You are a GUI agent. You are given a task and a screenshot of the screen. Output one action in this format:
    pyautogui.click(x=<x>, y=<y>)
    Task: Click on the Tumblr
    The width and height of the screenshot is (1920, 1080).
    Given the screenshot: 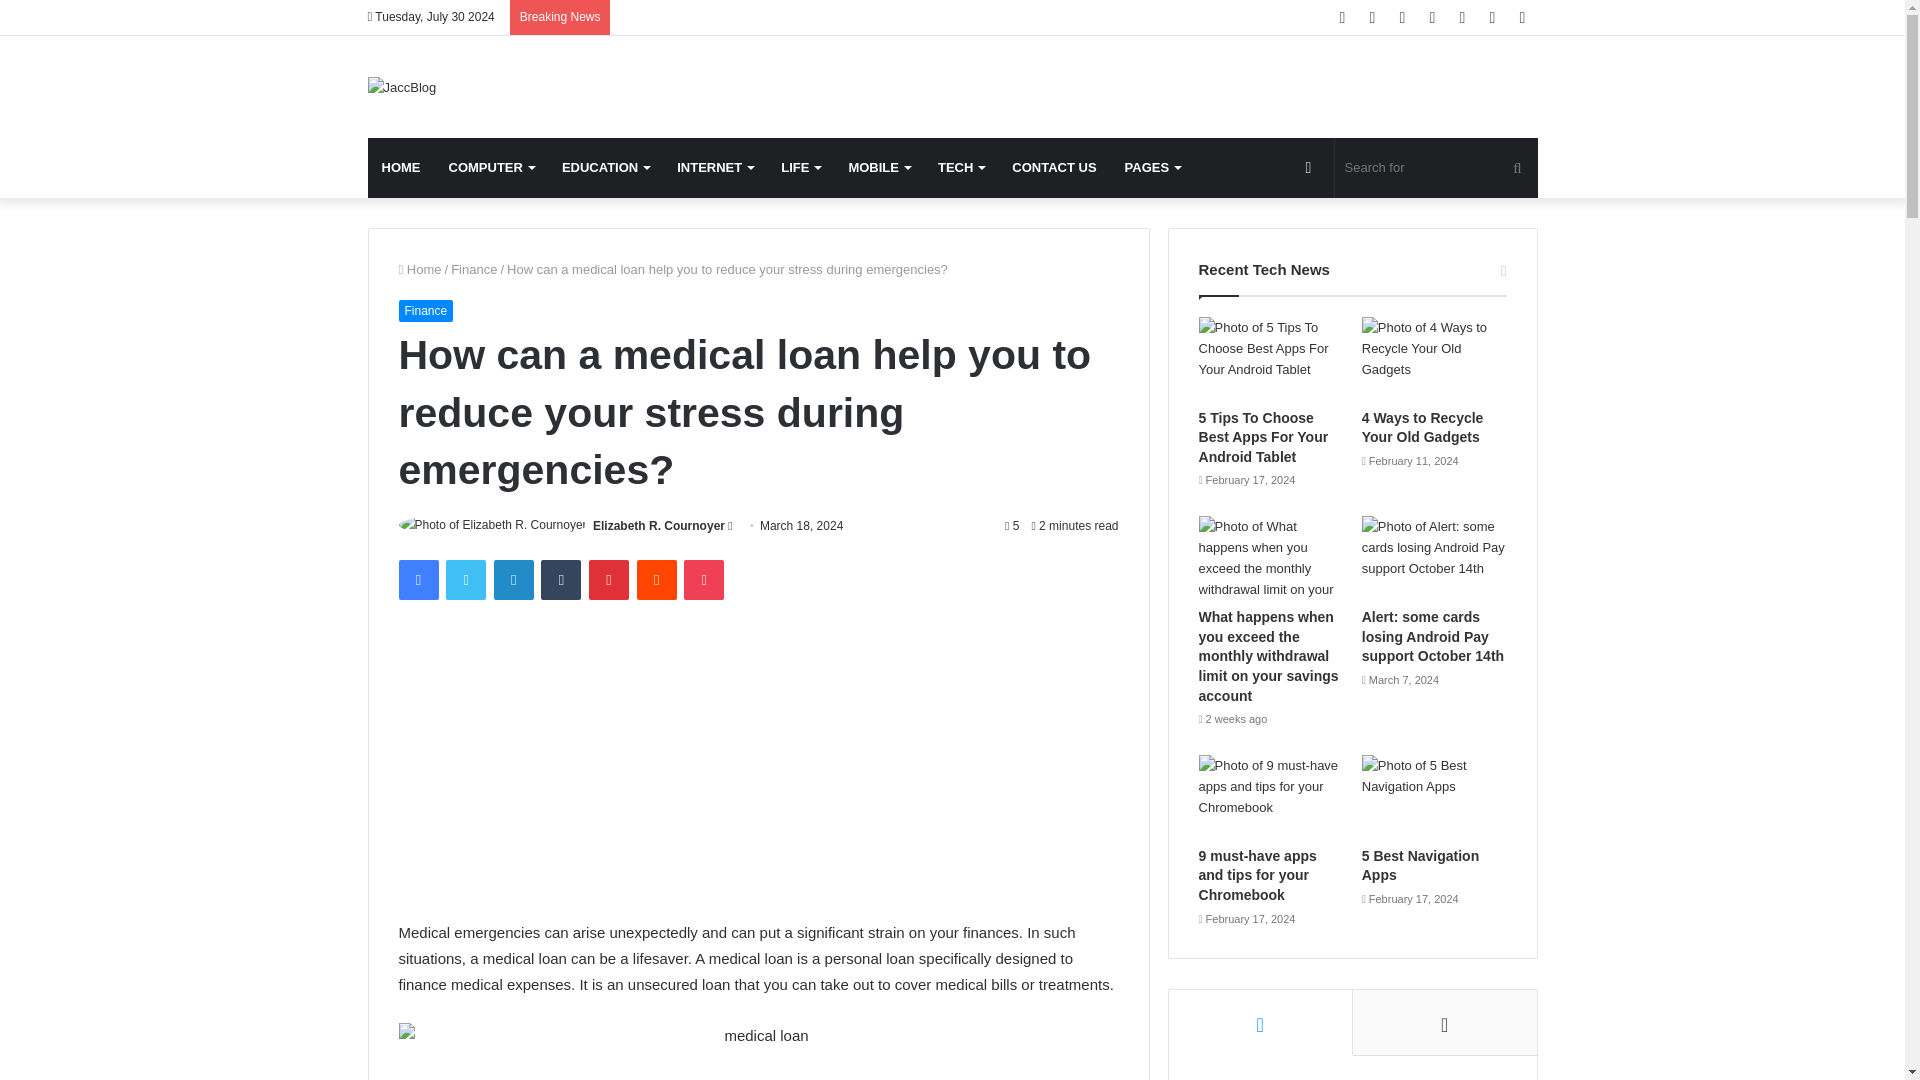 What is the action you would take?
    pyautogui.click(x=561, y=580)
    